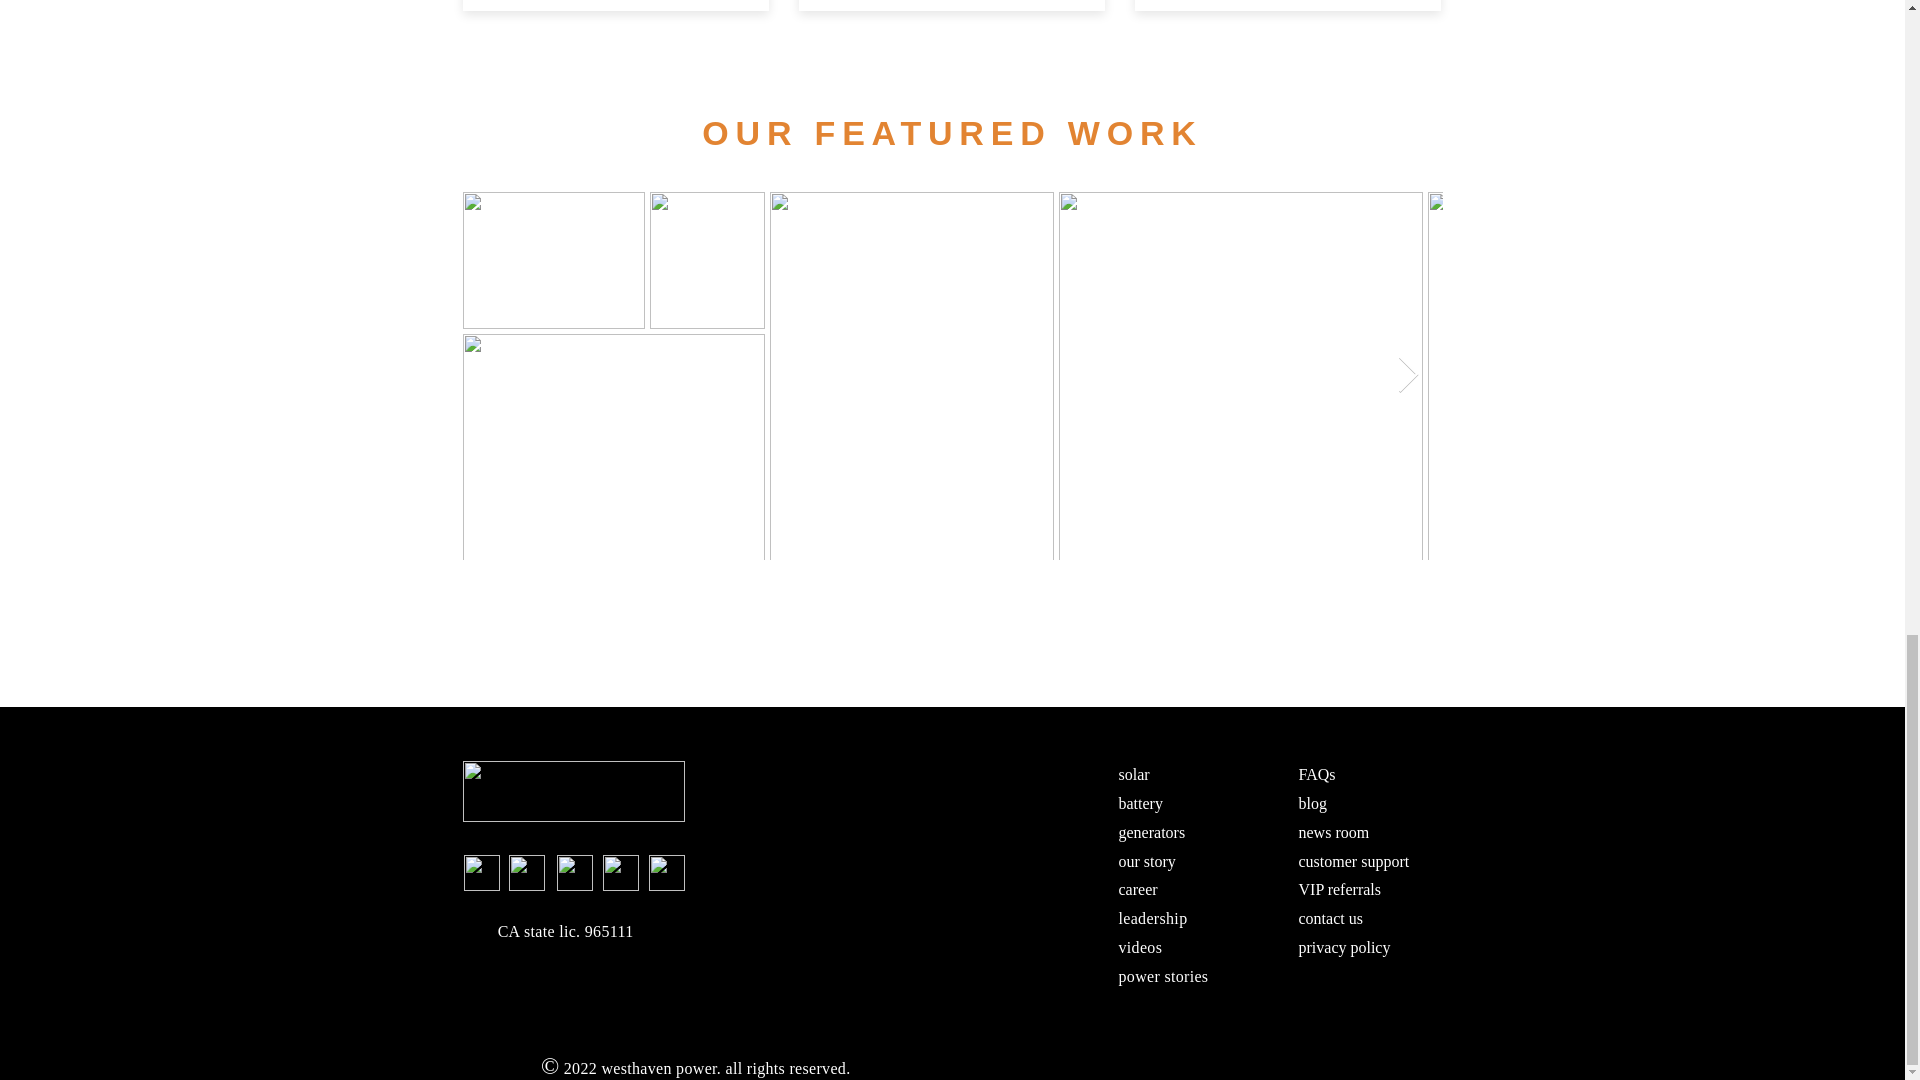 Image resolution: width=1920 pixels, height=1080 pixels. What do you see at coordinates (620, 873) in the screenshot?
I see `linkedin-white.png` at bounding box center [620, 873].